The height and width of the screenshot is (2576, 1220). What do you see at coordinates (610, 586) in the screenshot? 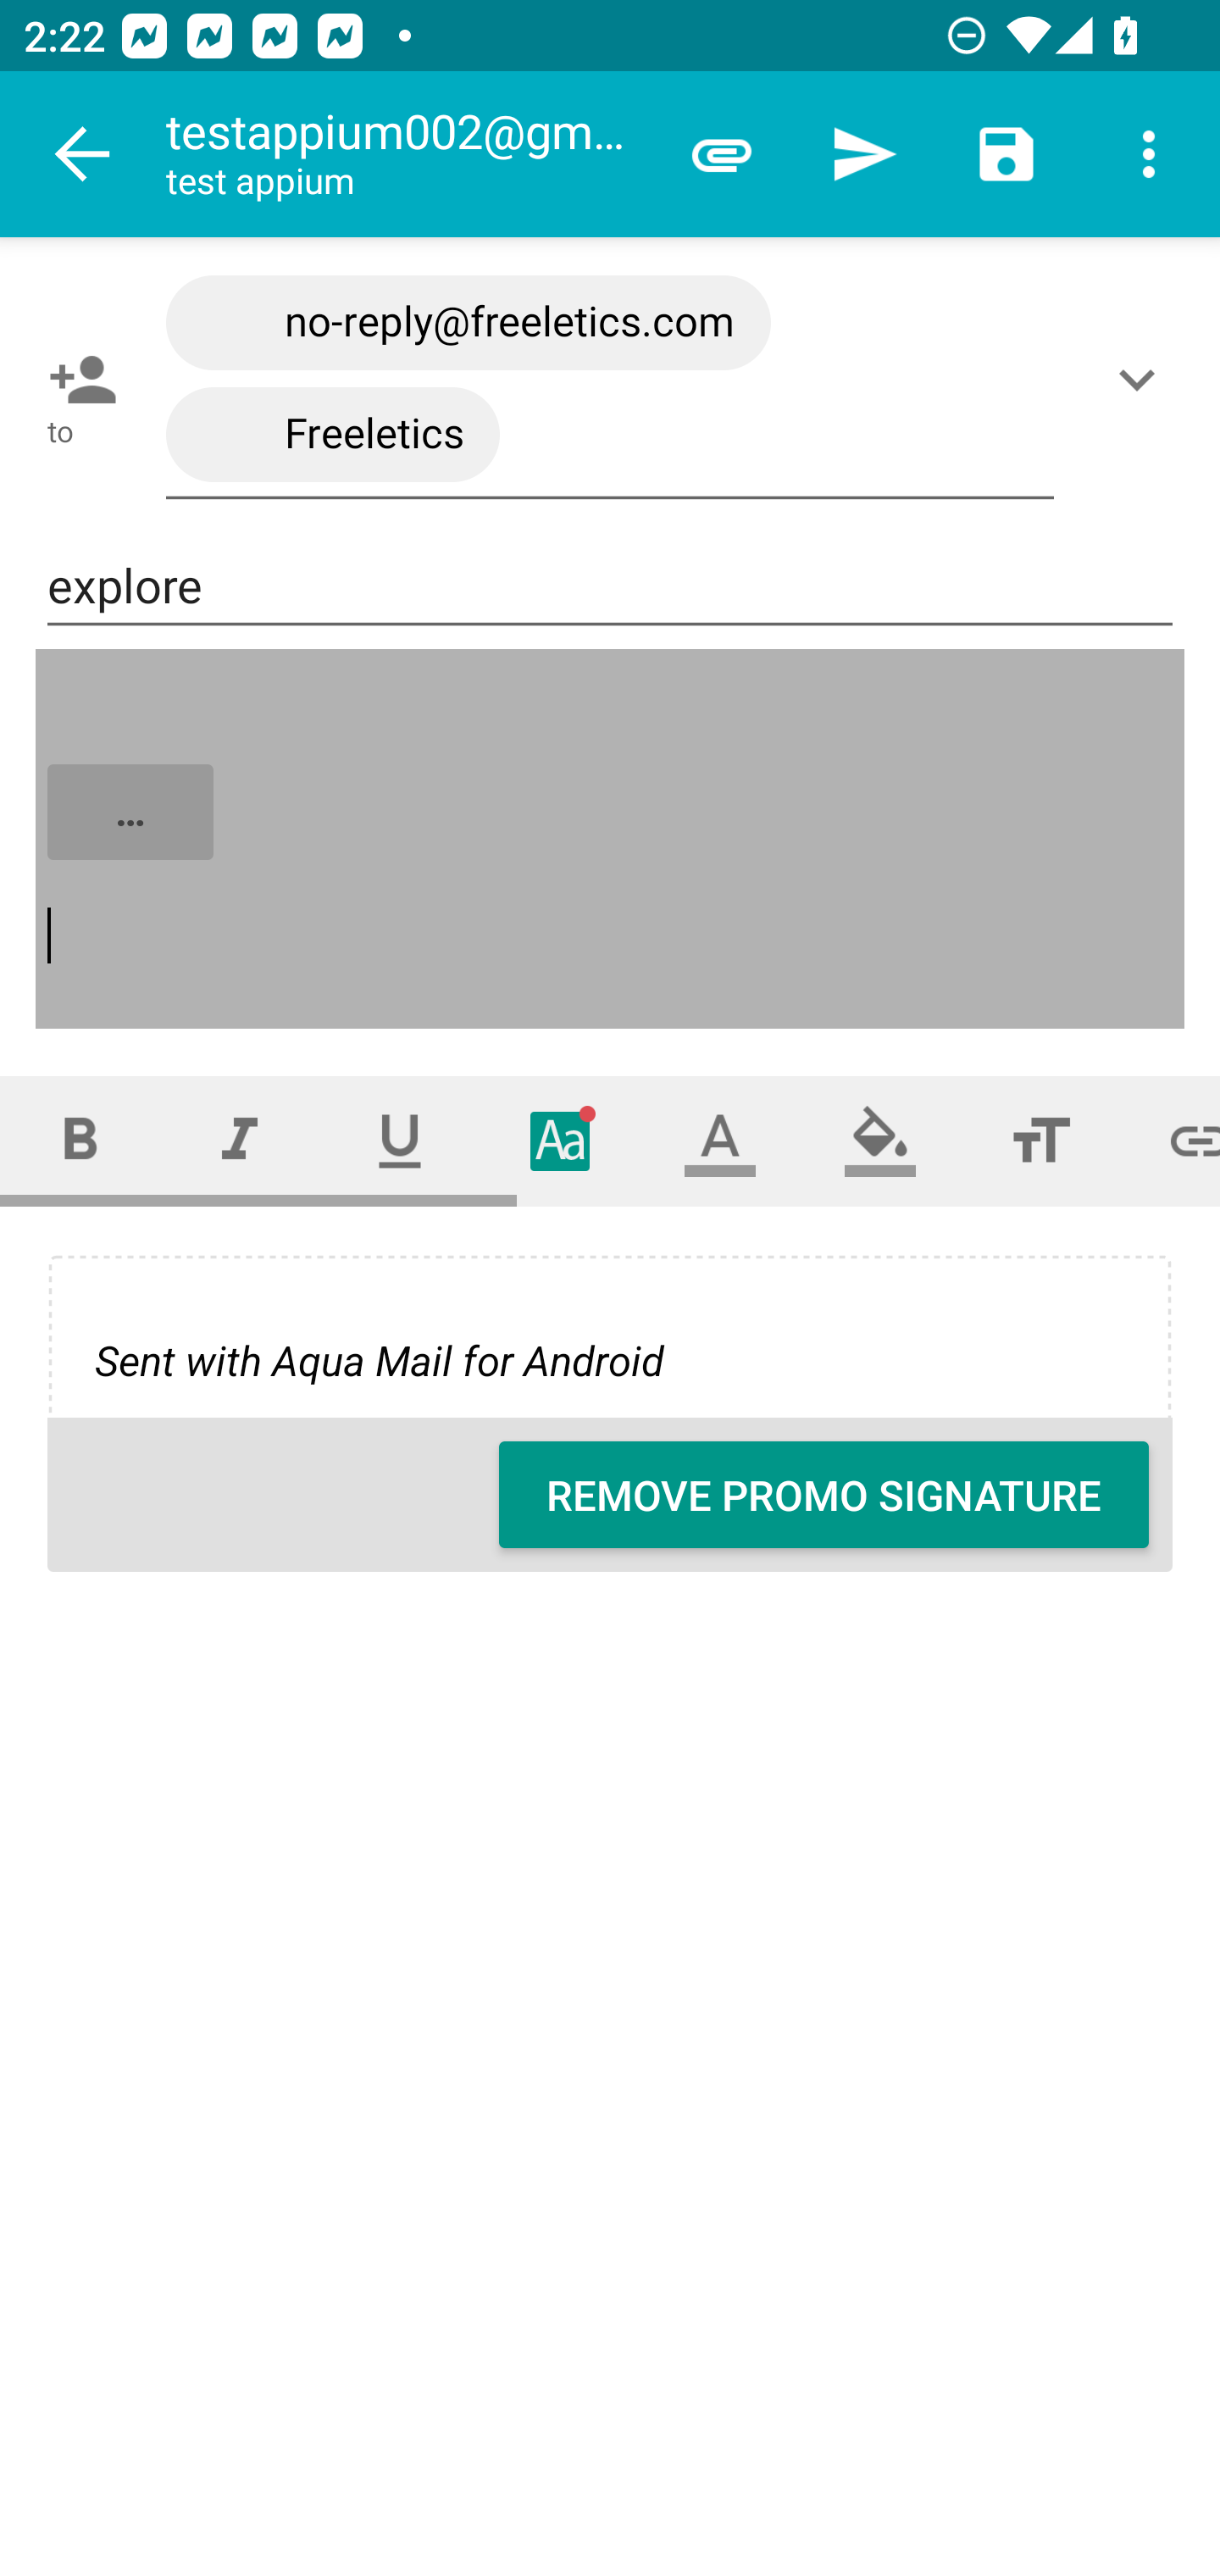
I see `explore` at bounding box center [610, 586].